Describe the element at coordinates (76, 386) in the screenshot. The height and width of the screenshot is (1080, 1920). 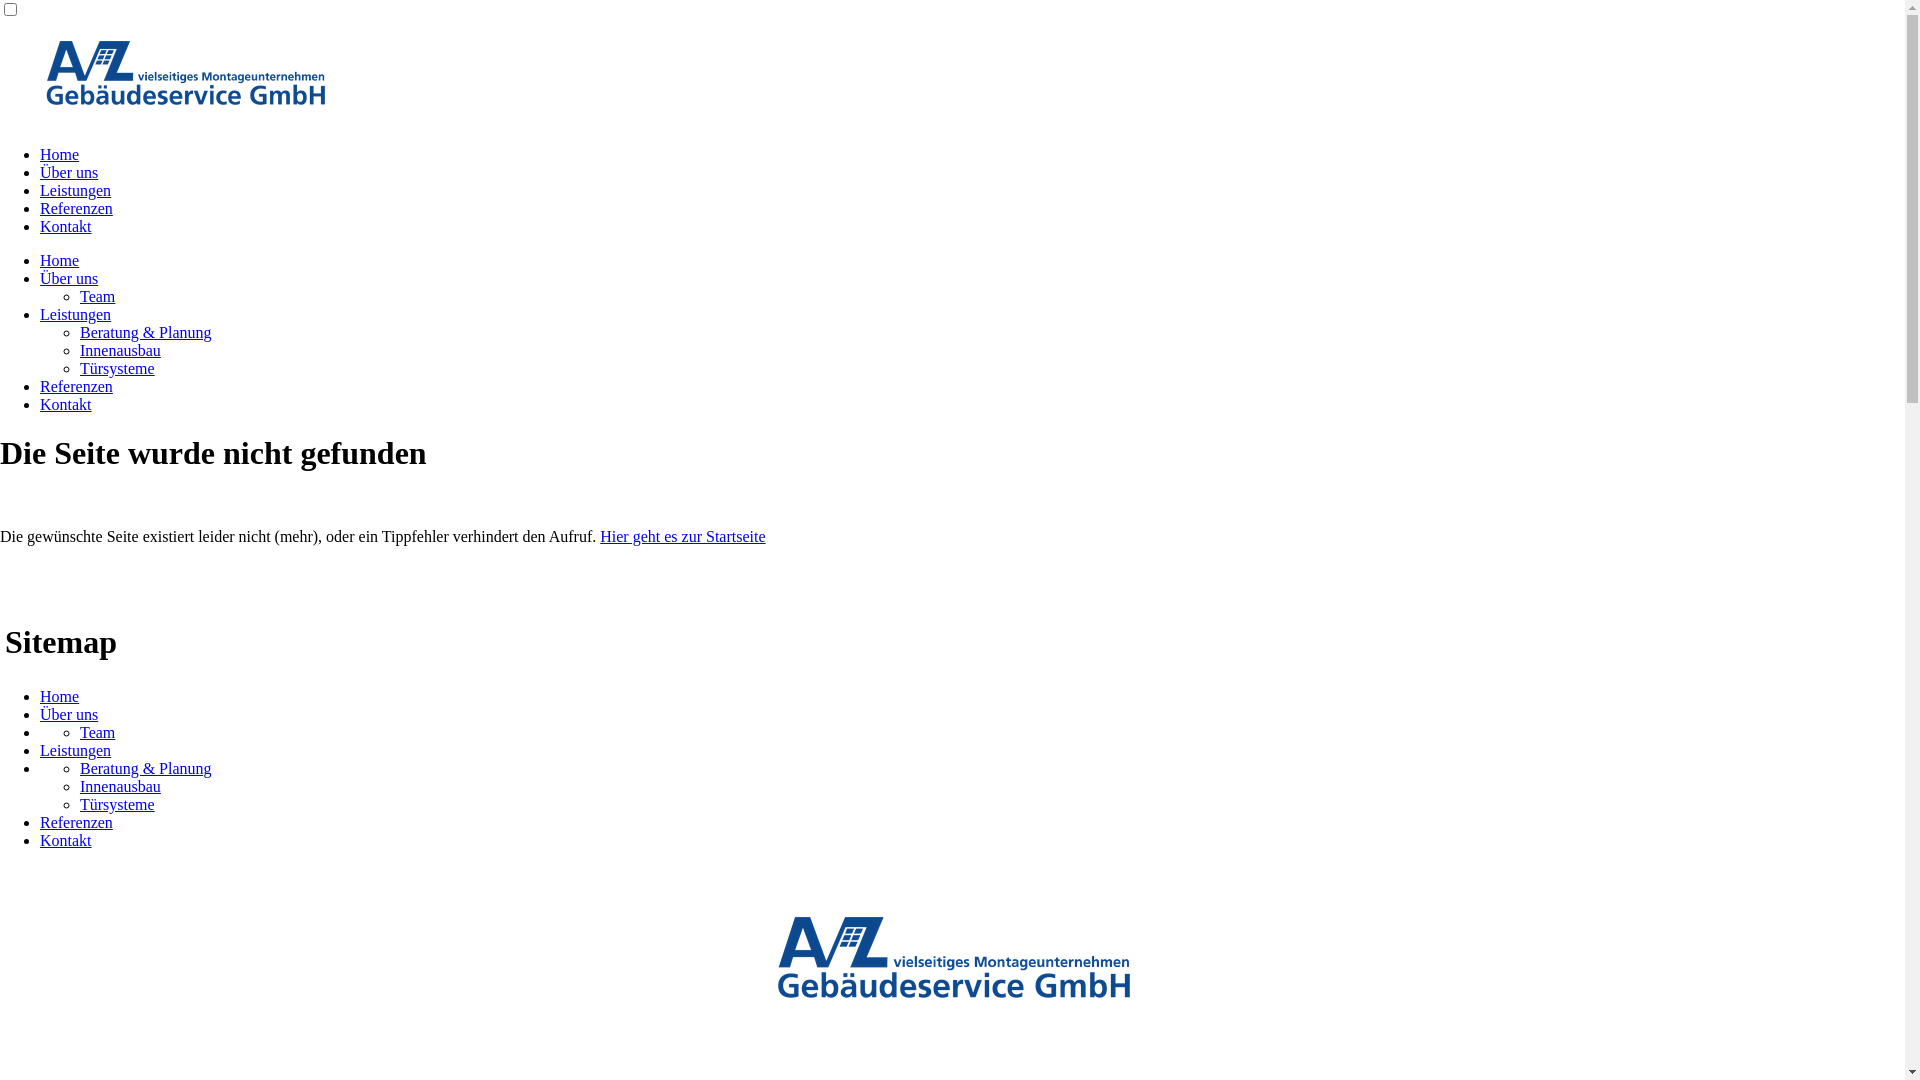
I see `Referenzen` at that location.